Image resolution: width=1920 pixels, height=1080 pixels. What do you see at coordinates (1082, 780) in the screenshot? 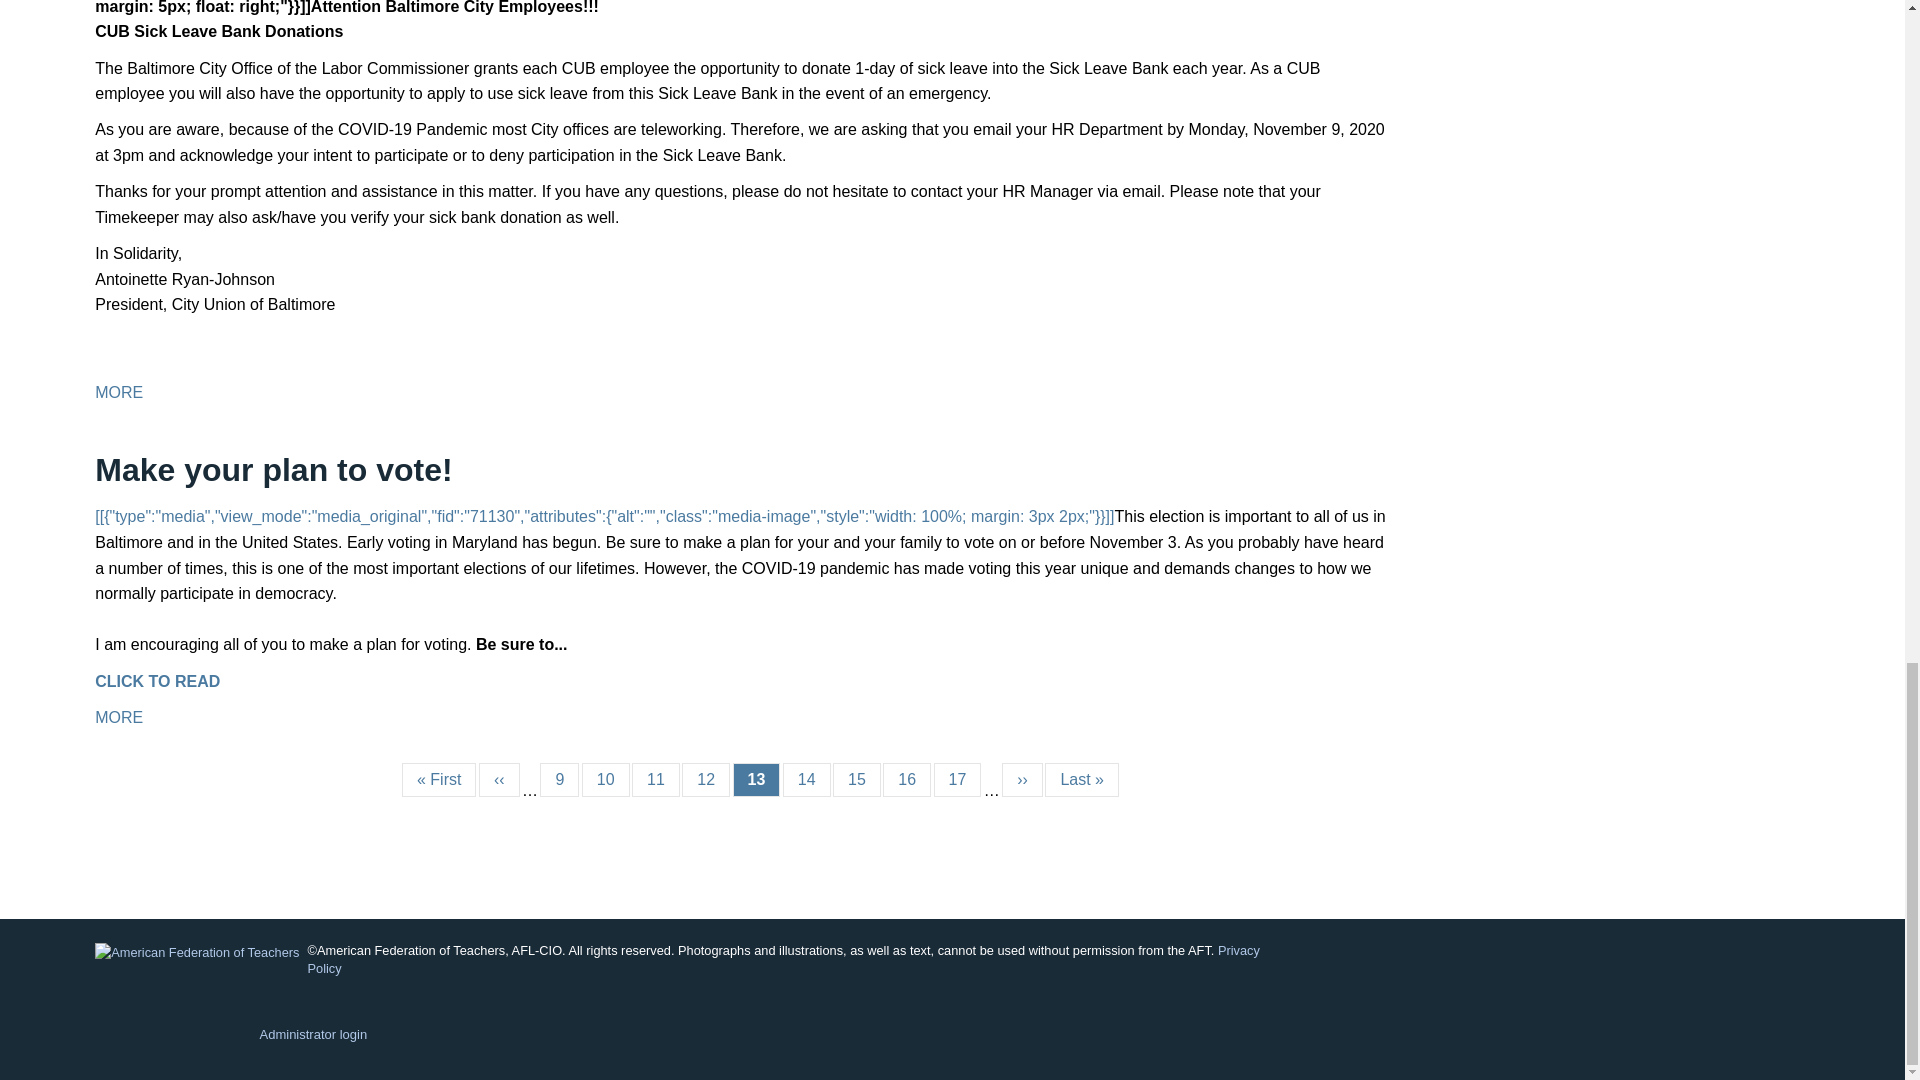
I see `Go to last page` at bounding box center [1082, 780].